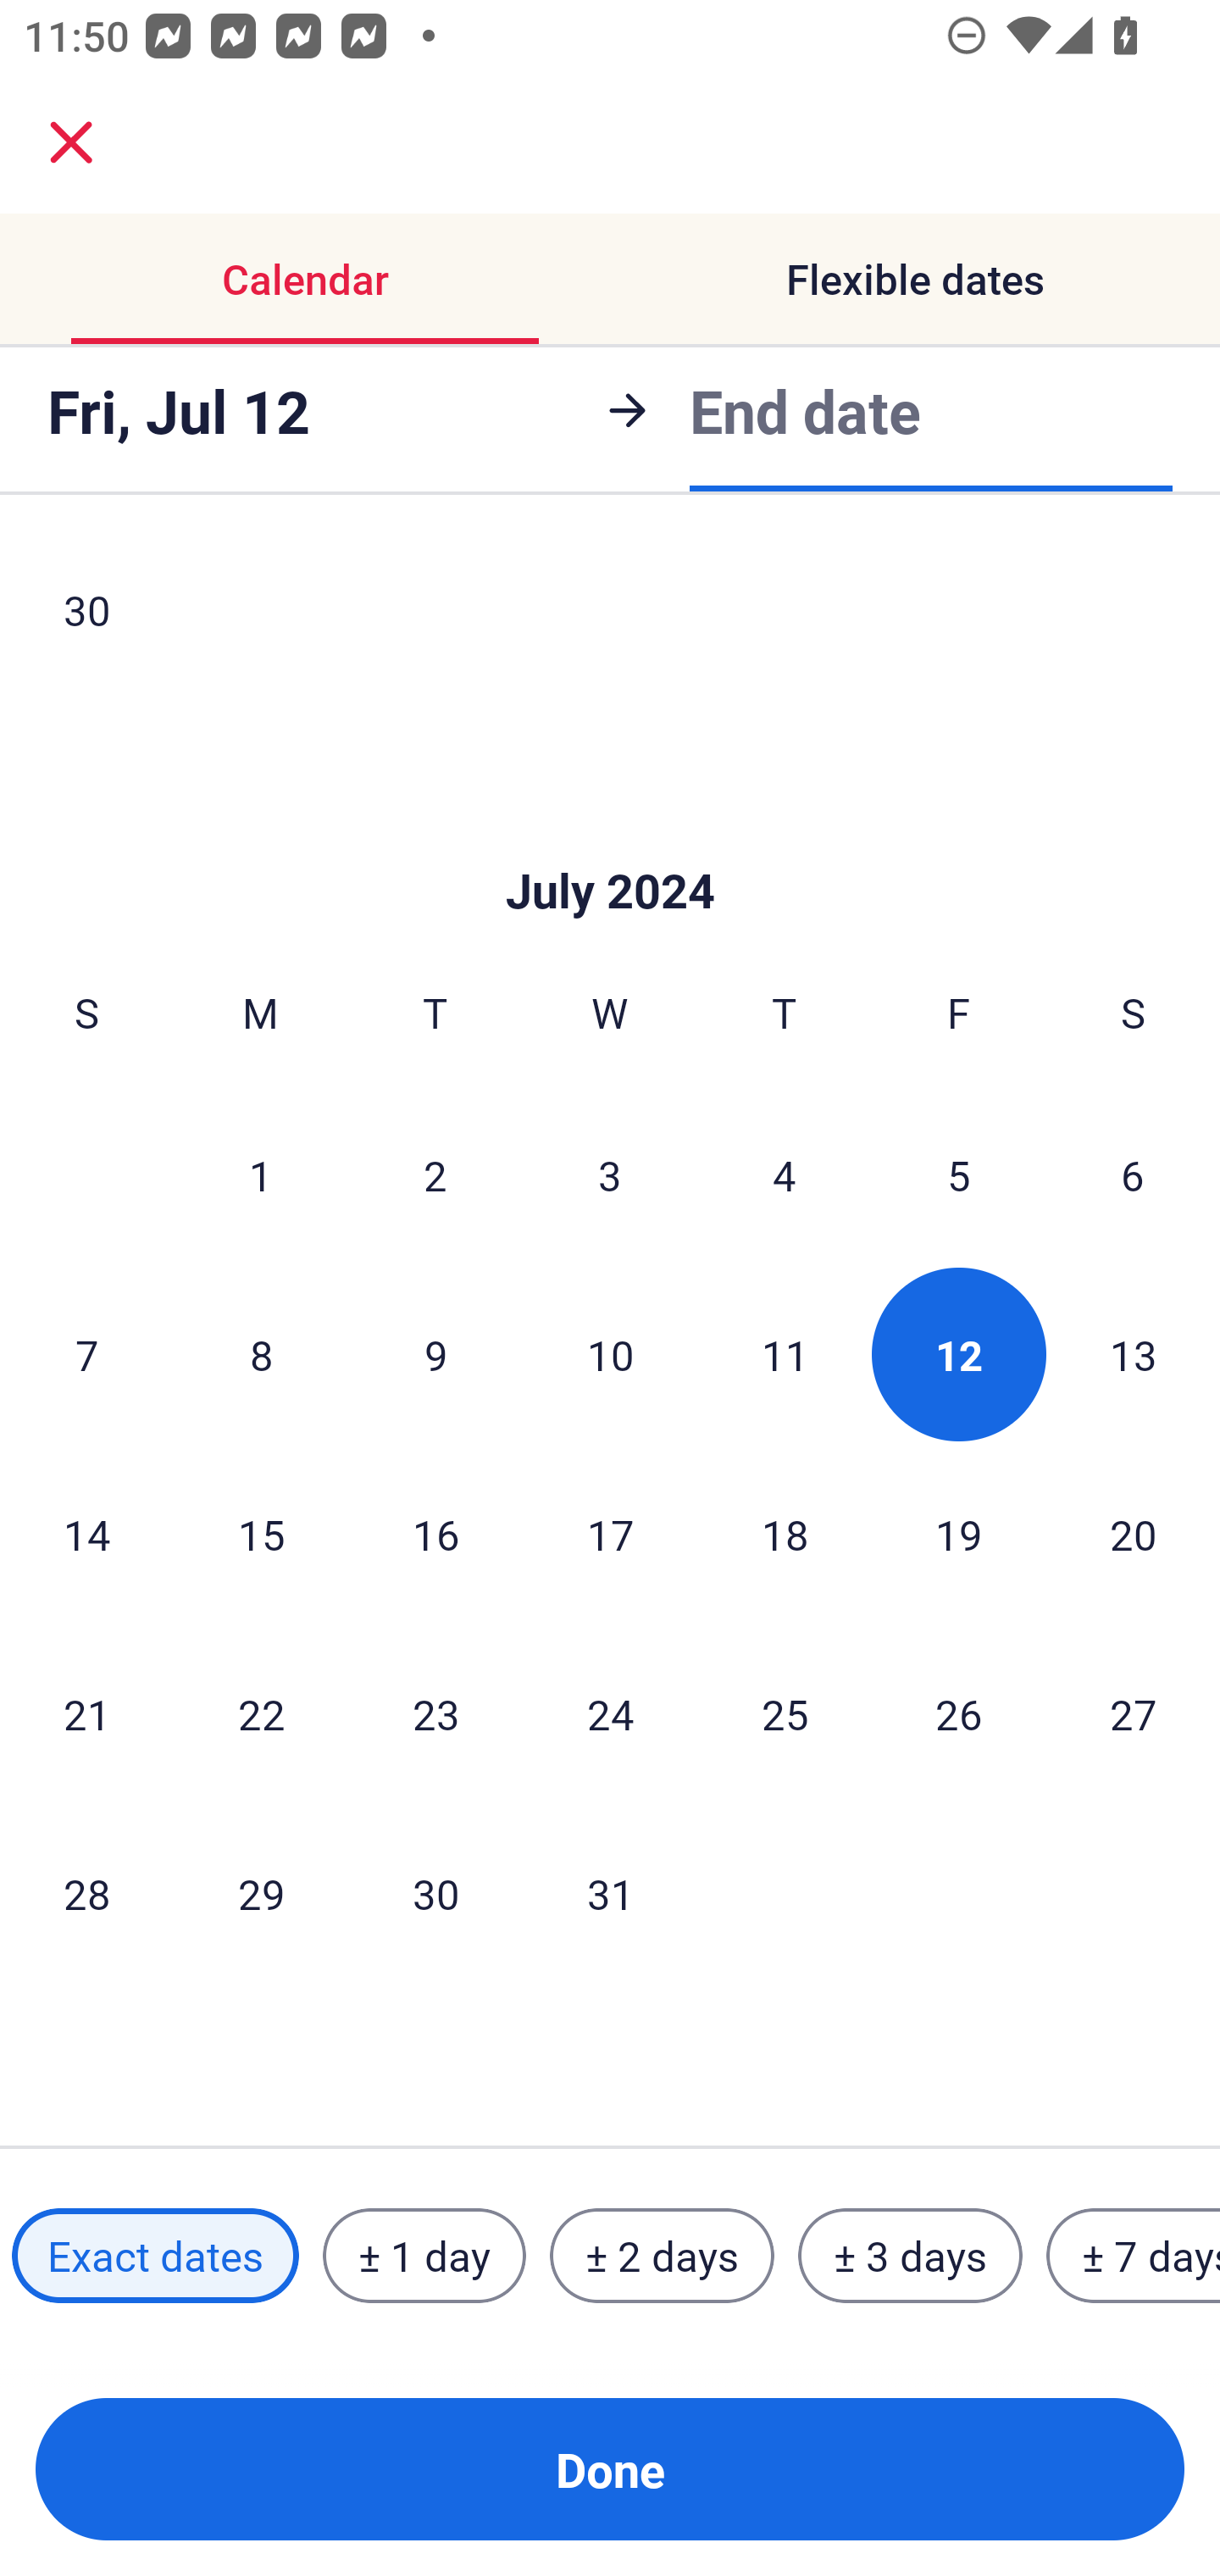 The height and width of the screenshot is (2576, 1220). I want to click on 31 Wednesday, July 31, 2024, so click(610, 1893).